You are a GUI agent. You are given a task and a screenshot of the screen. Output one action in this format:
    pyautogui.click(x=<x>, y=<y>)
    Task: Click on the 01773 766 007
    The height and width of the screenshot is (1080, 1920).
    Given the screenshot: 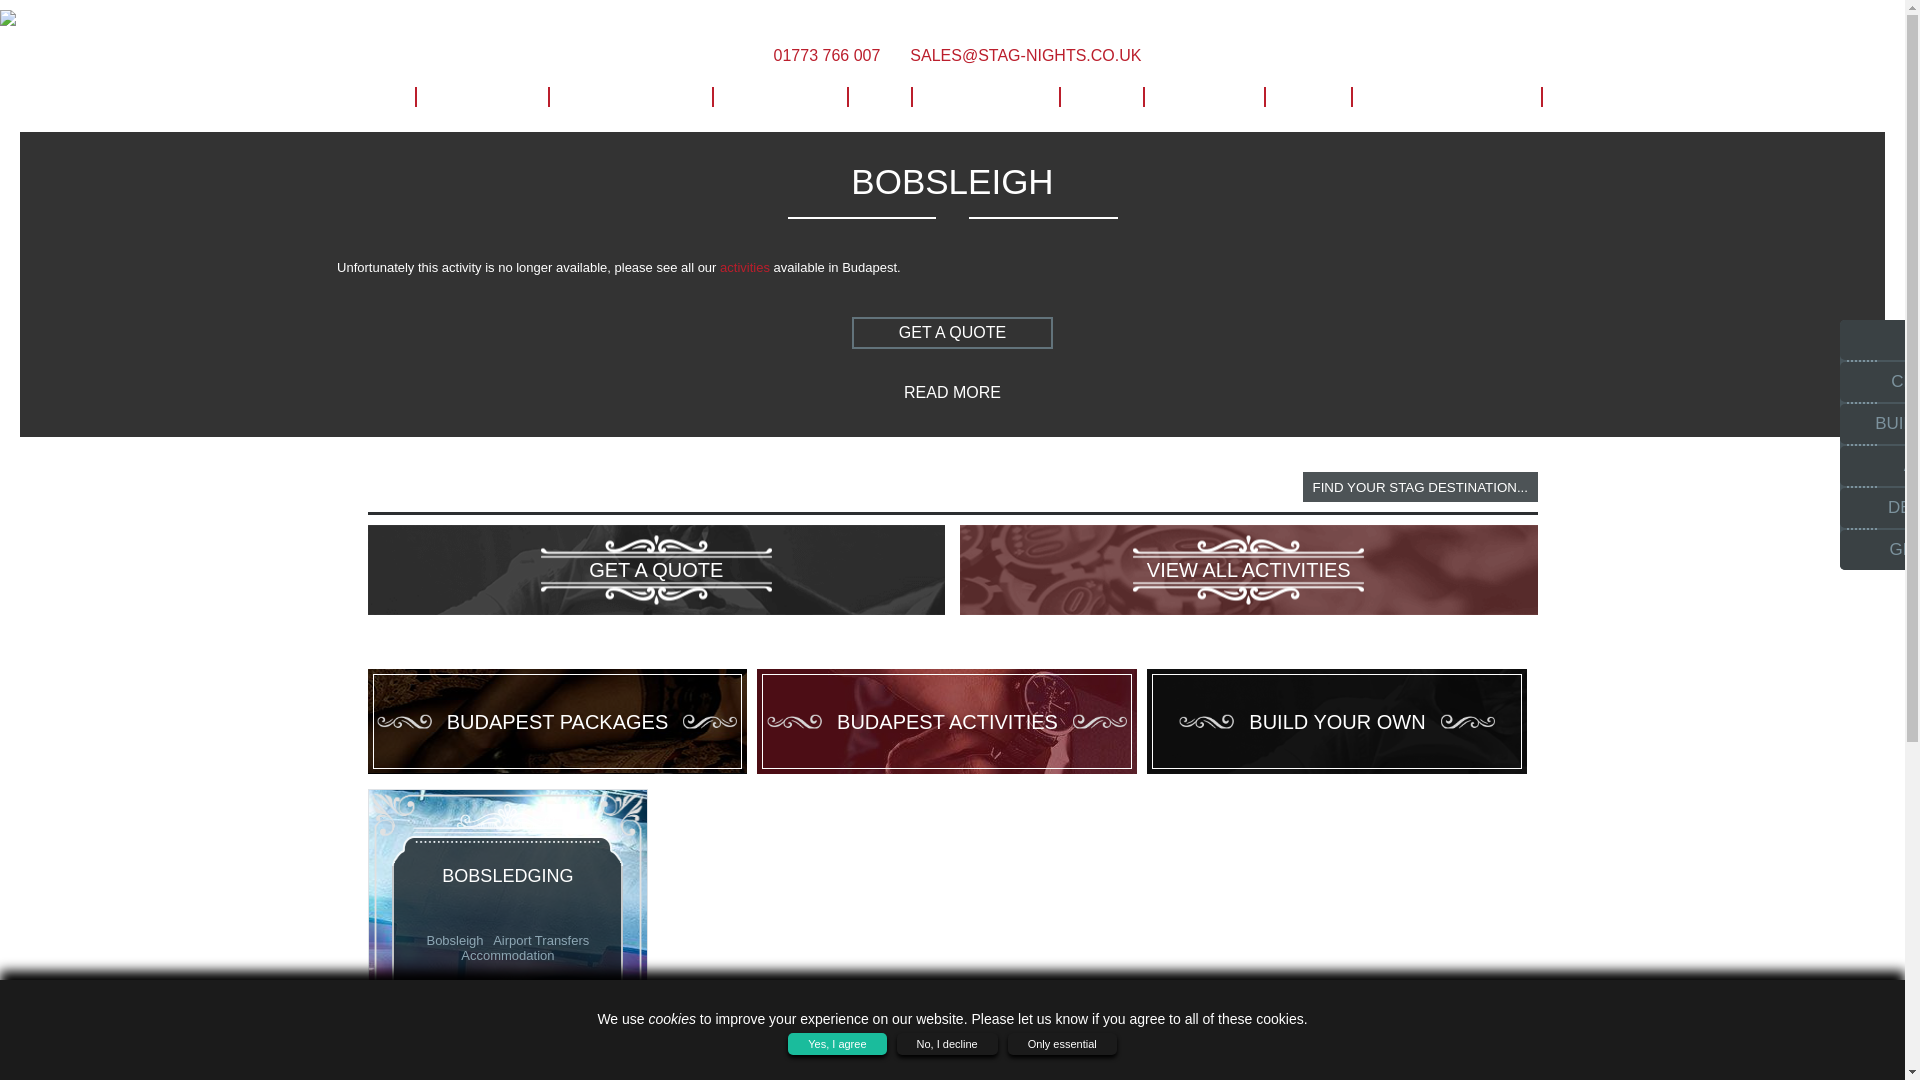 What is the action you would take?
    pyautogui.click(x=822, y=55)
    